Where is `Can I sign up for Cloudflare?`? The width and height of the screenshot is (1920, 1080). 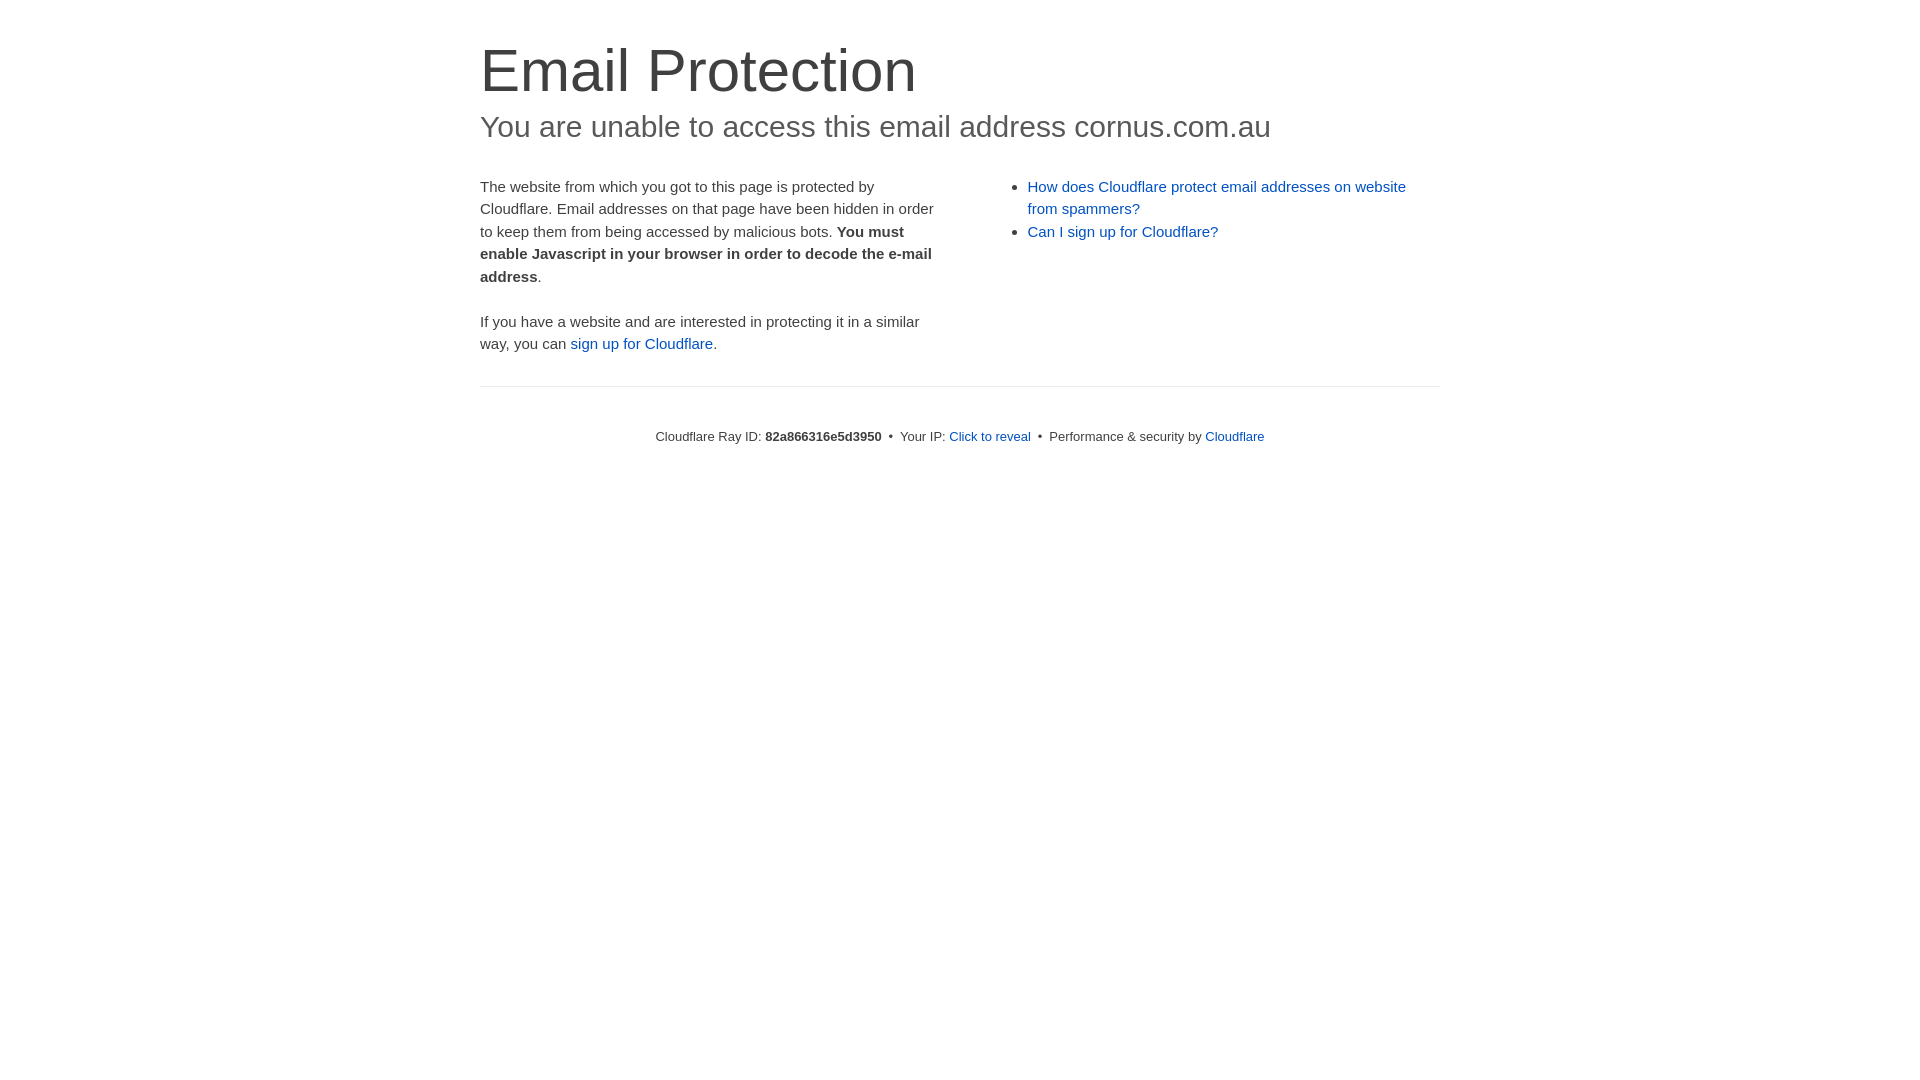 Can I sign up for Cloudflare? is located at coordinates (1124, 232).